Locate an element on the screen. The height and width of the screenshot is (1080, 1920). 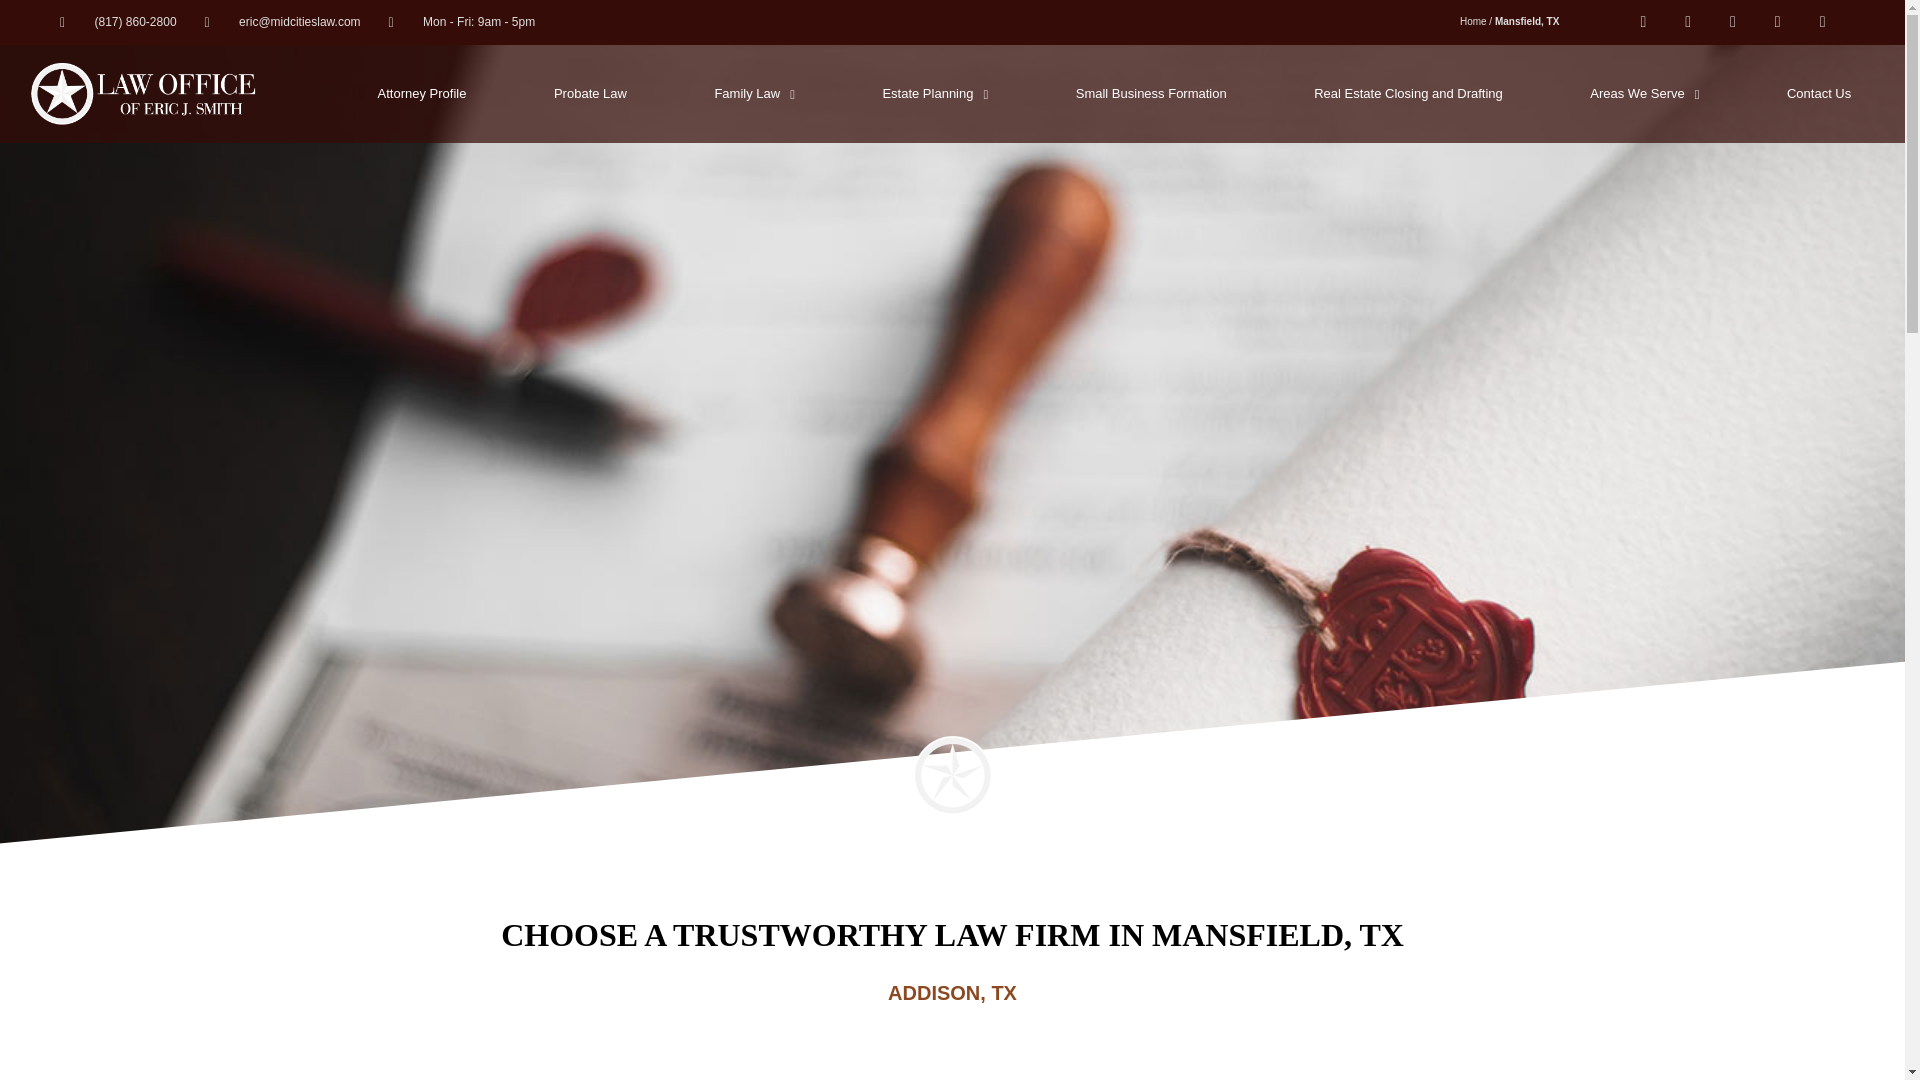
Google is located at coordinates (1777, 22).